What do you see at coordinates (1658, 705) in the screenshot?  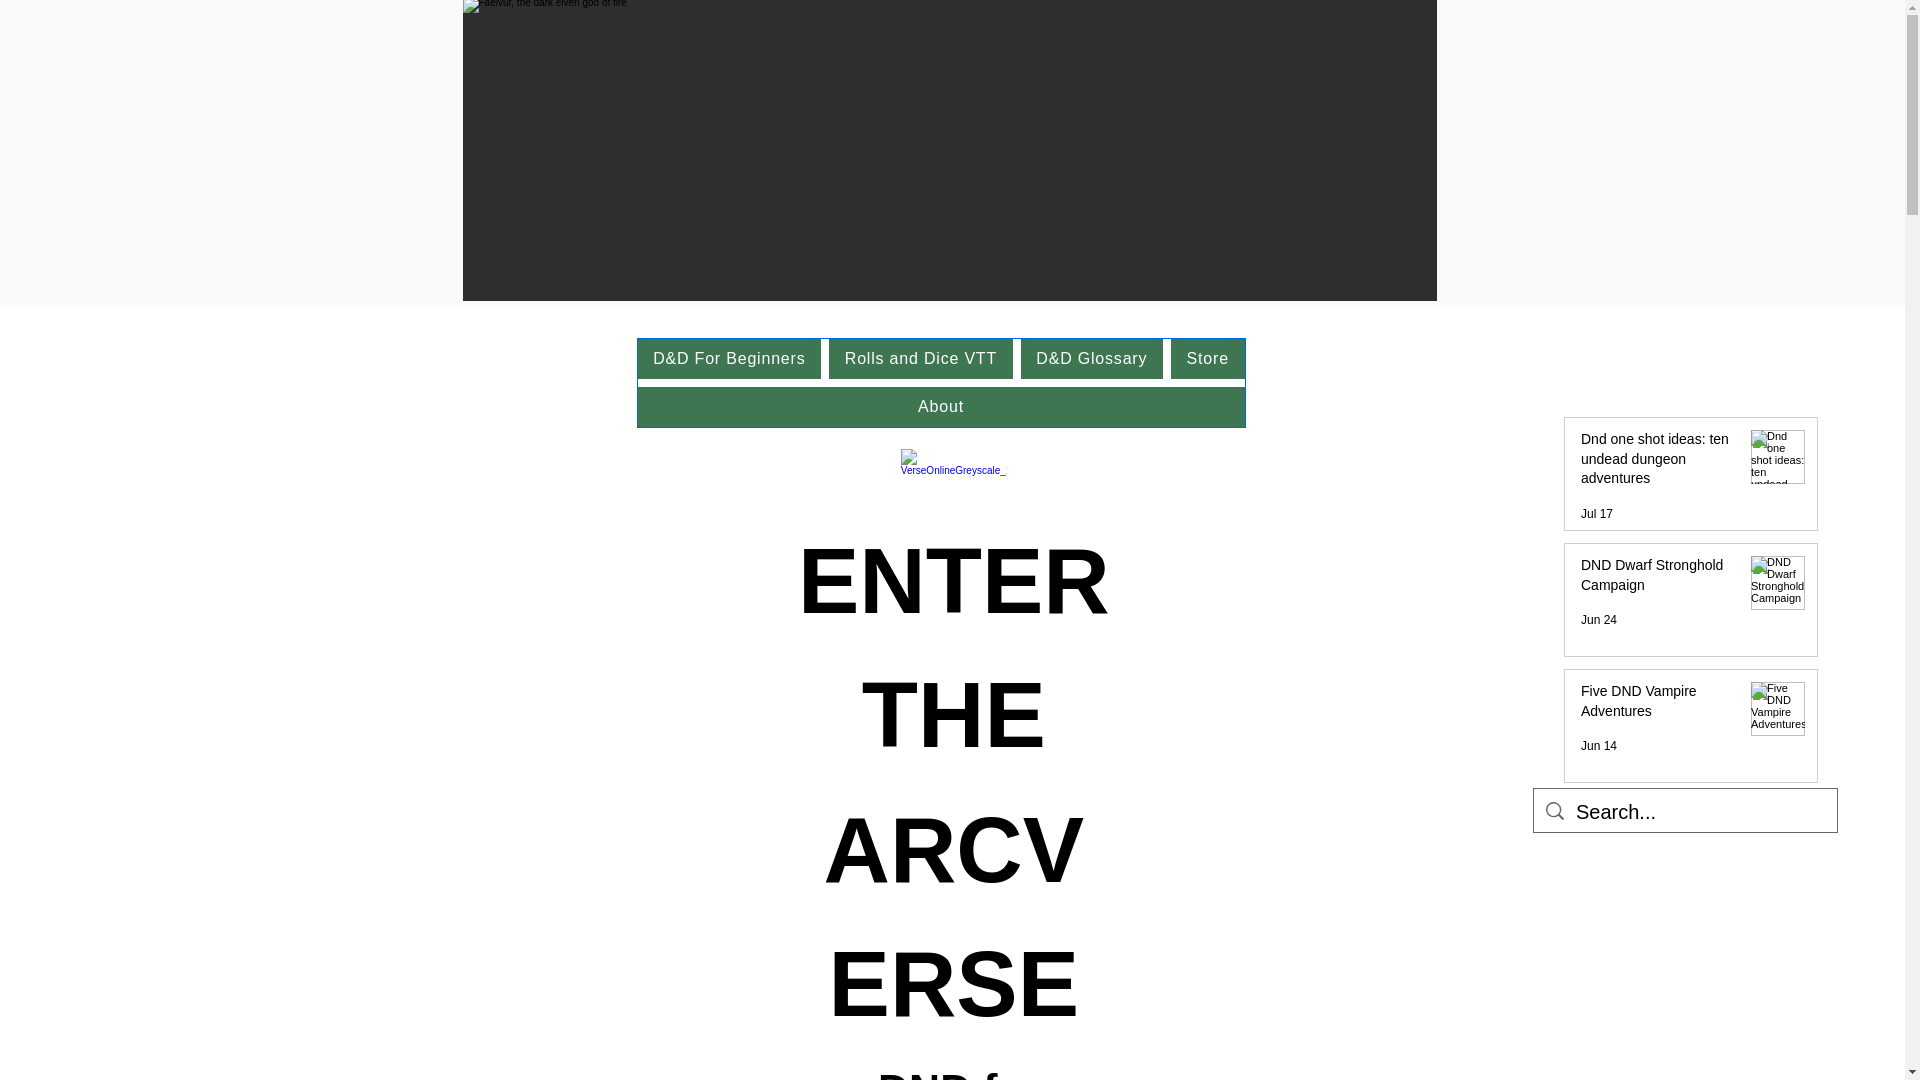 I see `Five DND Vampire Adventures` at bounding box center [1658, 705].